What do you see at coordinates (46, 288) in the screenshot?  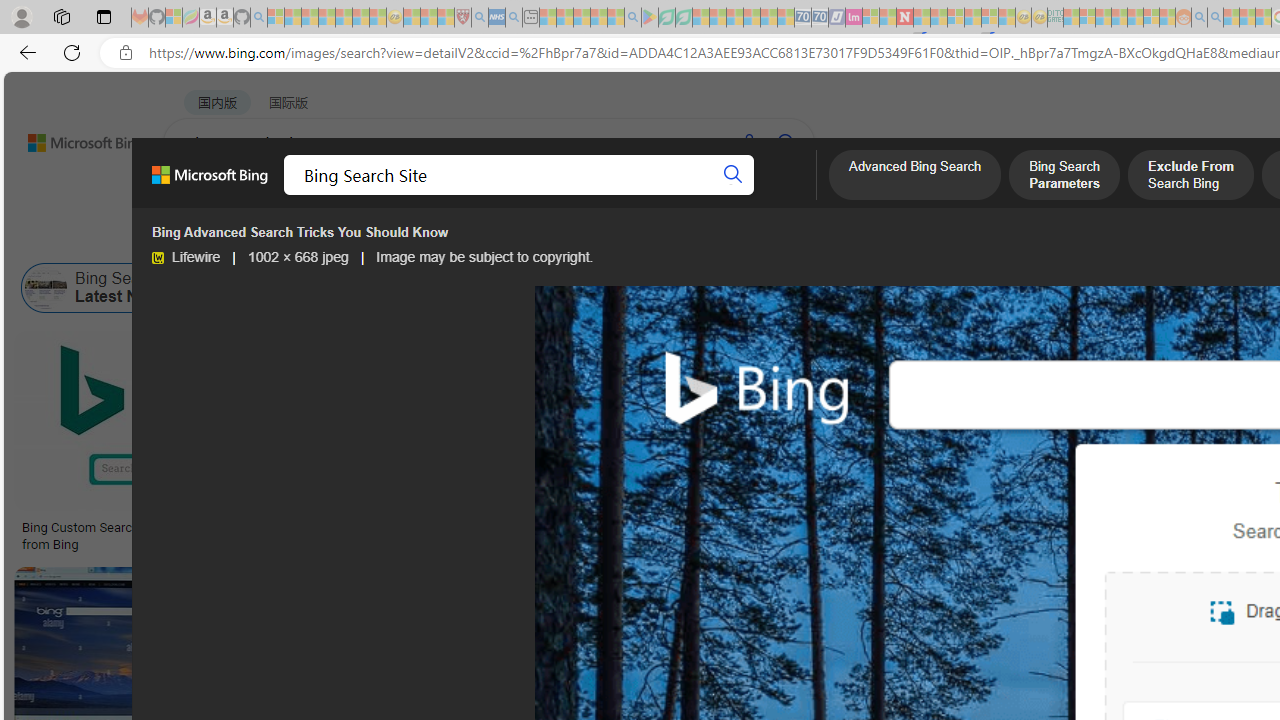 I see `Bing Search Latest News` at bounding box center [46, 288].